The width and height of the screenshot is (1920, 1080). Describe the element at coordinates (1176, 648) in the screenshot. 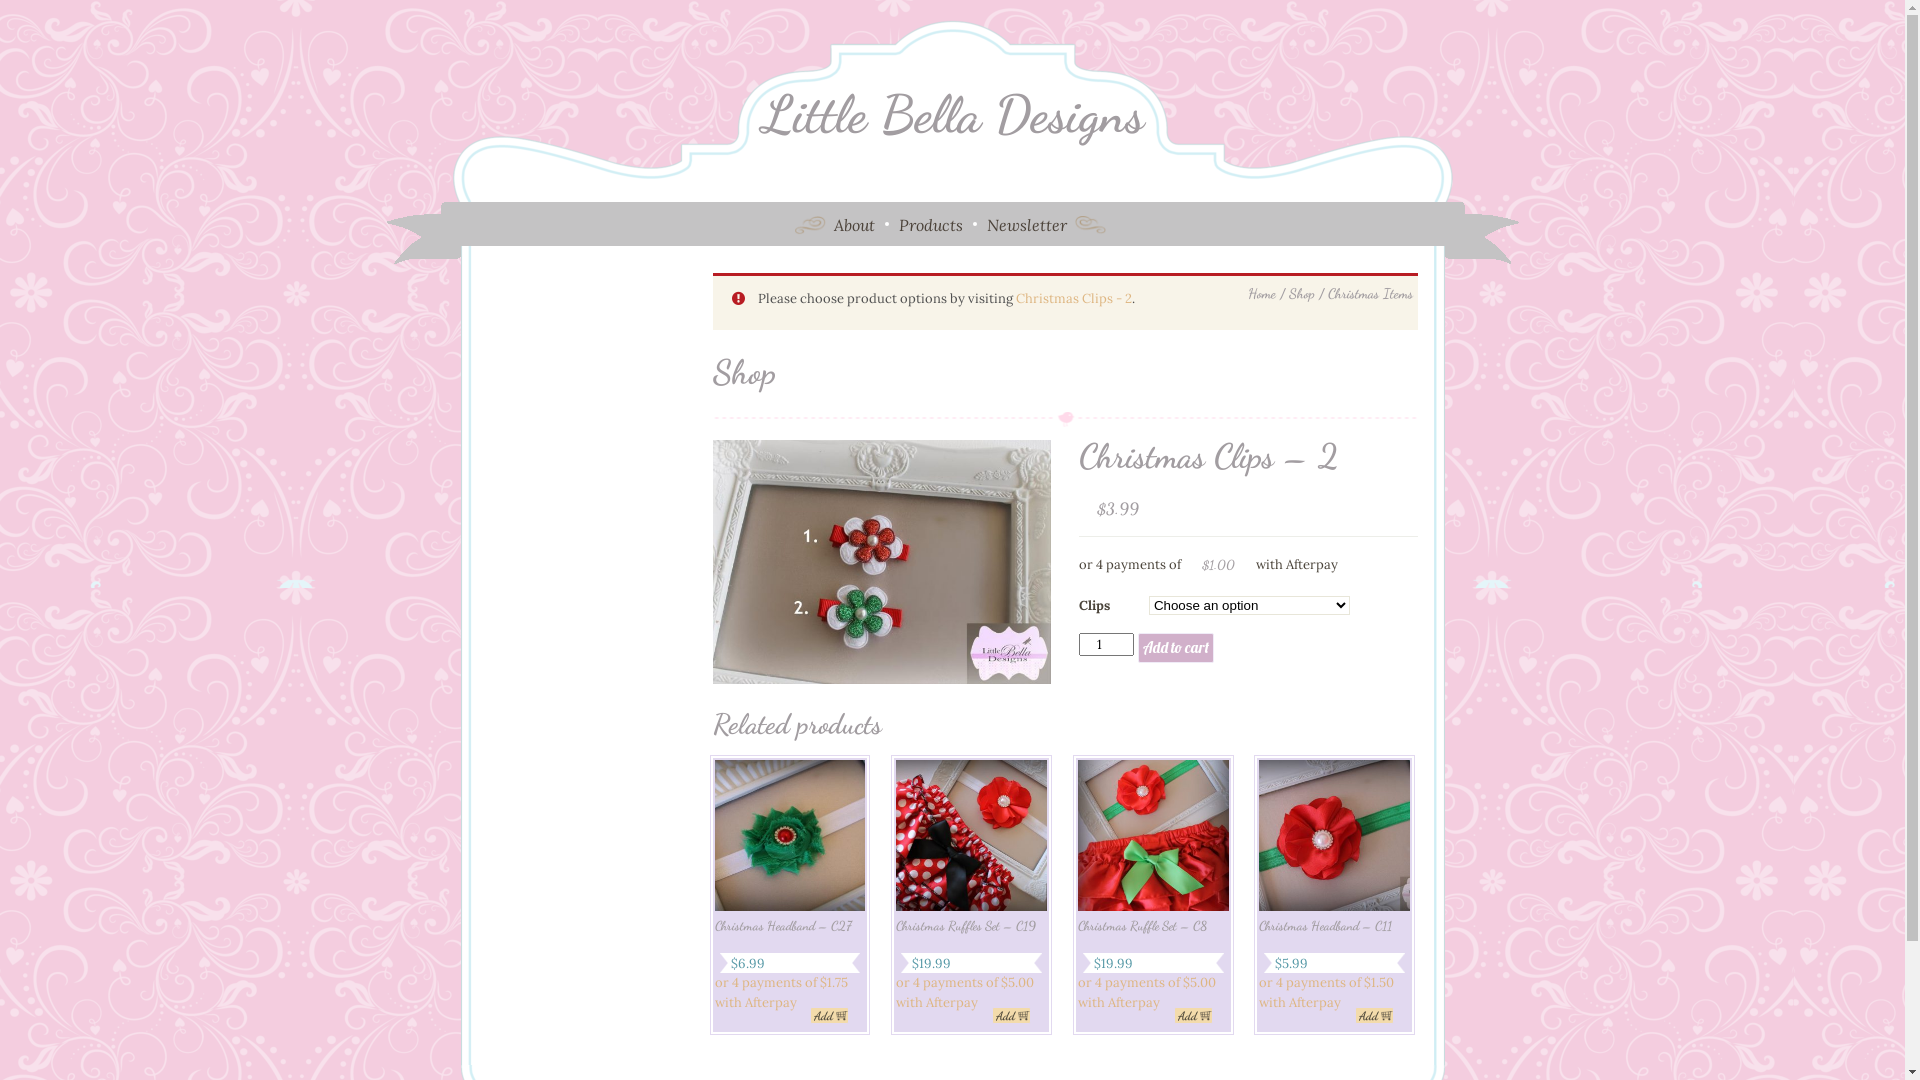

I see `Add to cart` at that location.